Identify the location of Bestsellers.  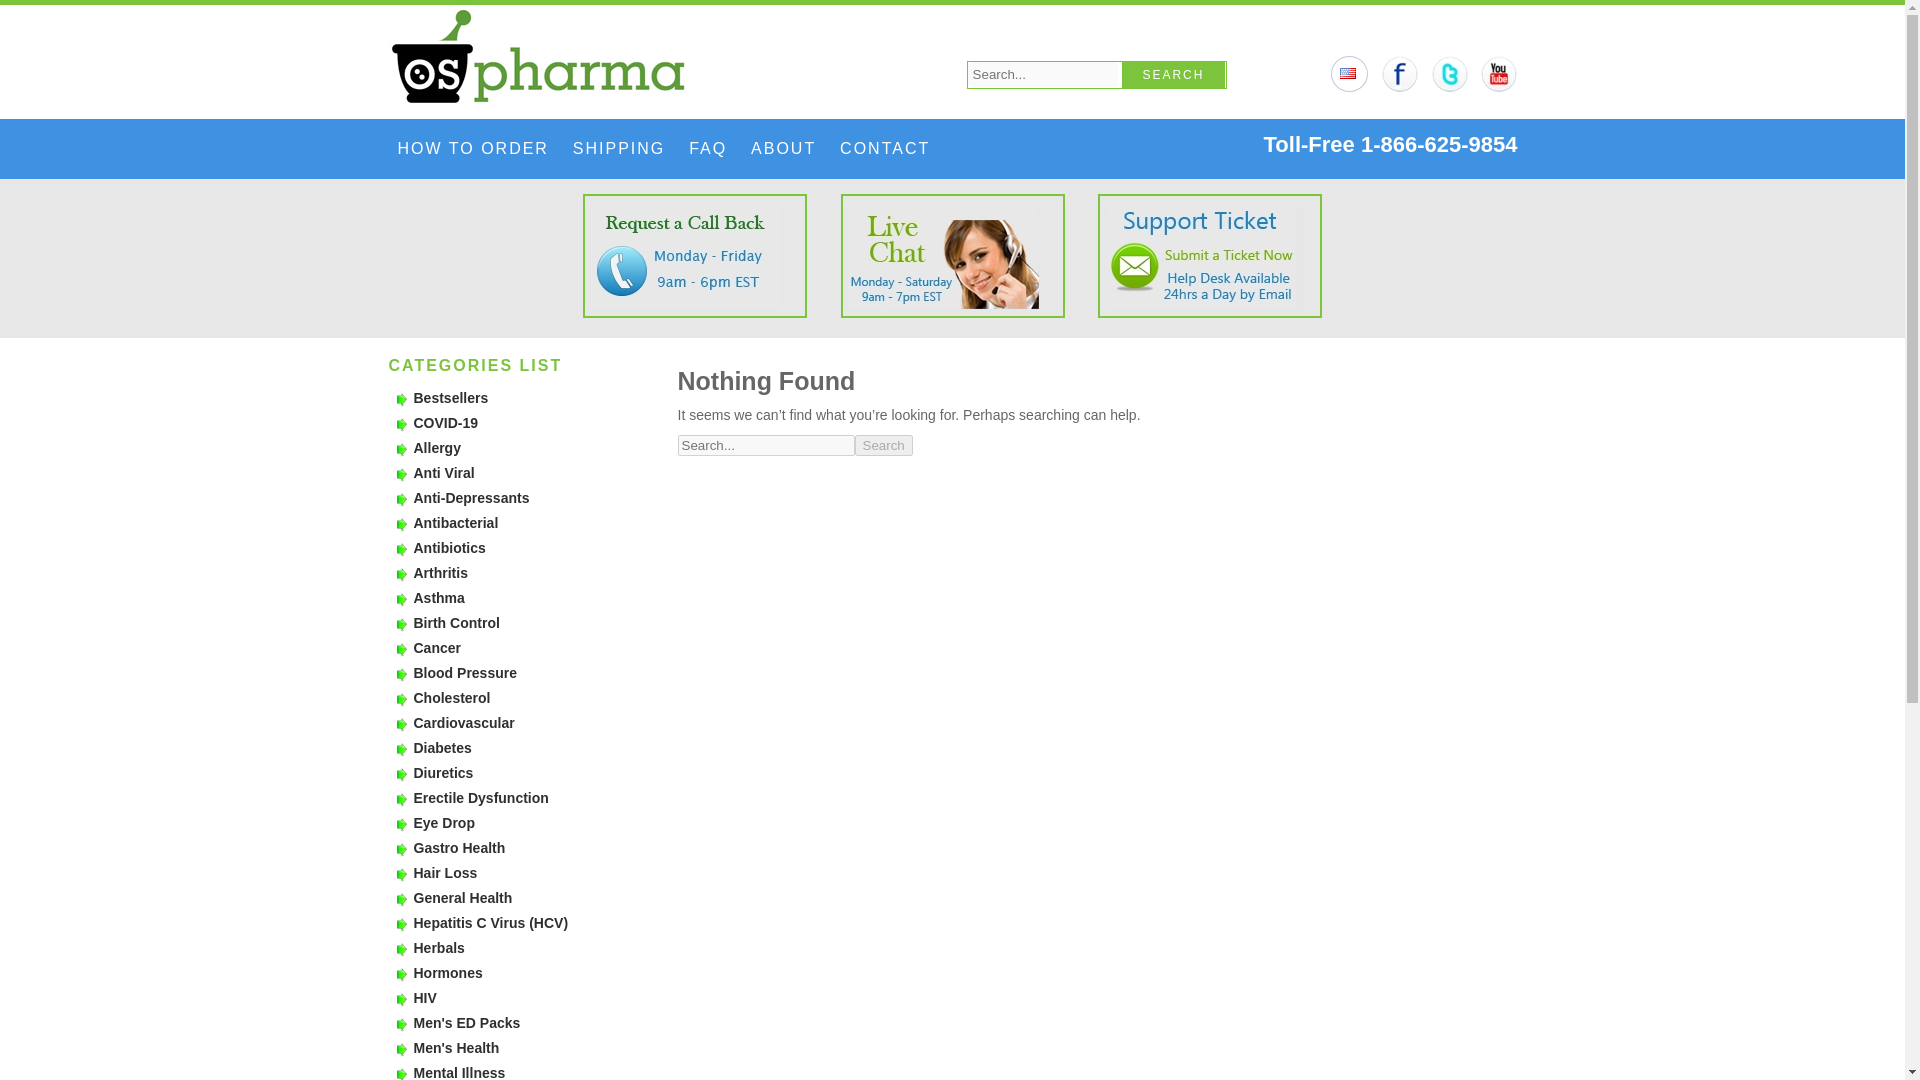
(452, 398).